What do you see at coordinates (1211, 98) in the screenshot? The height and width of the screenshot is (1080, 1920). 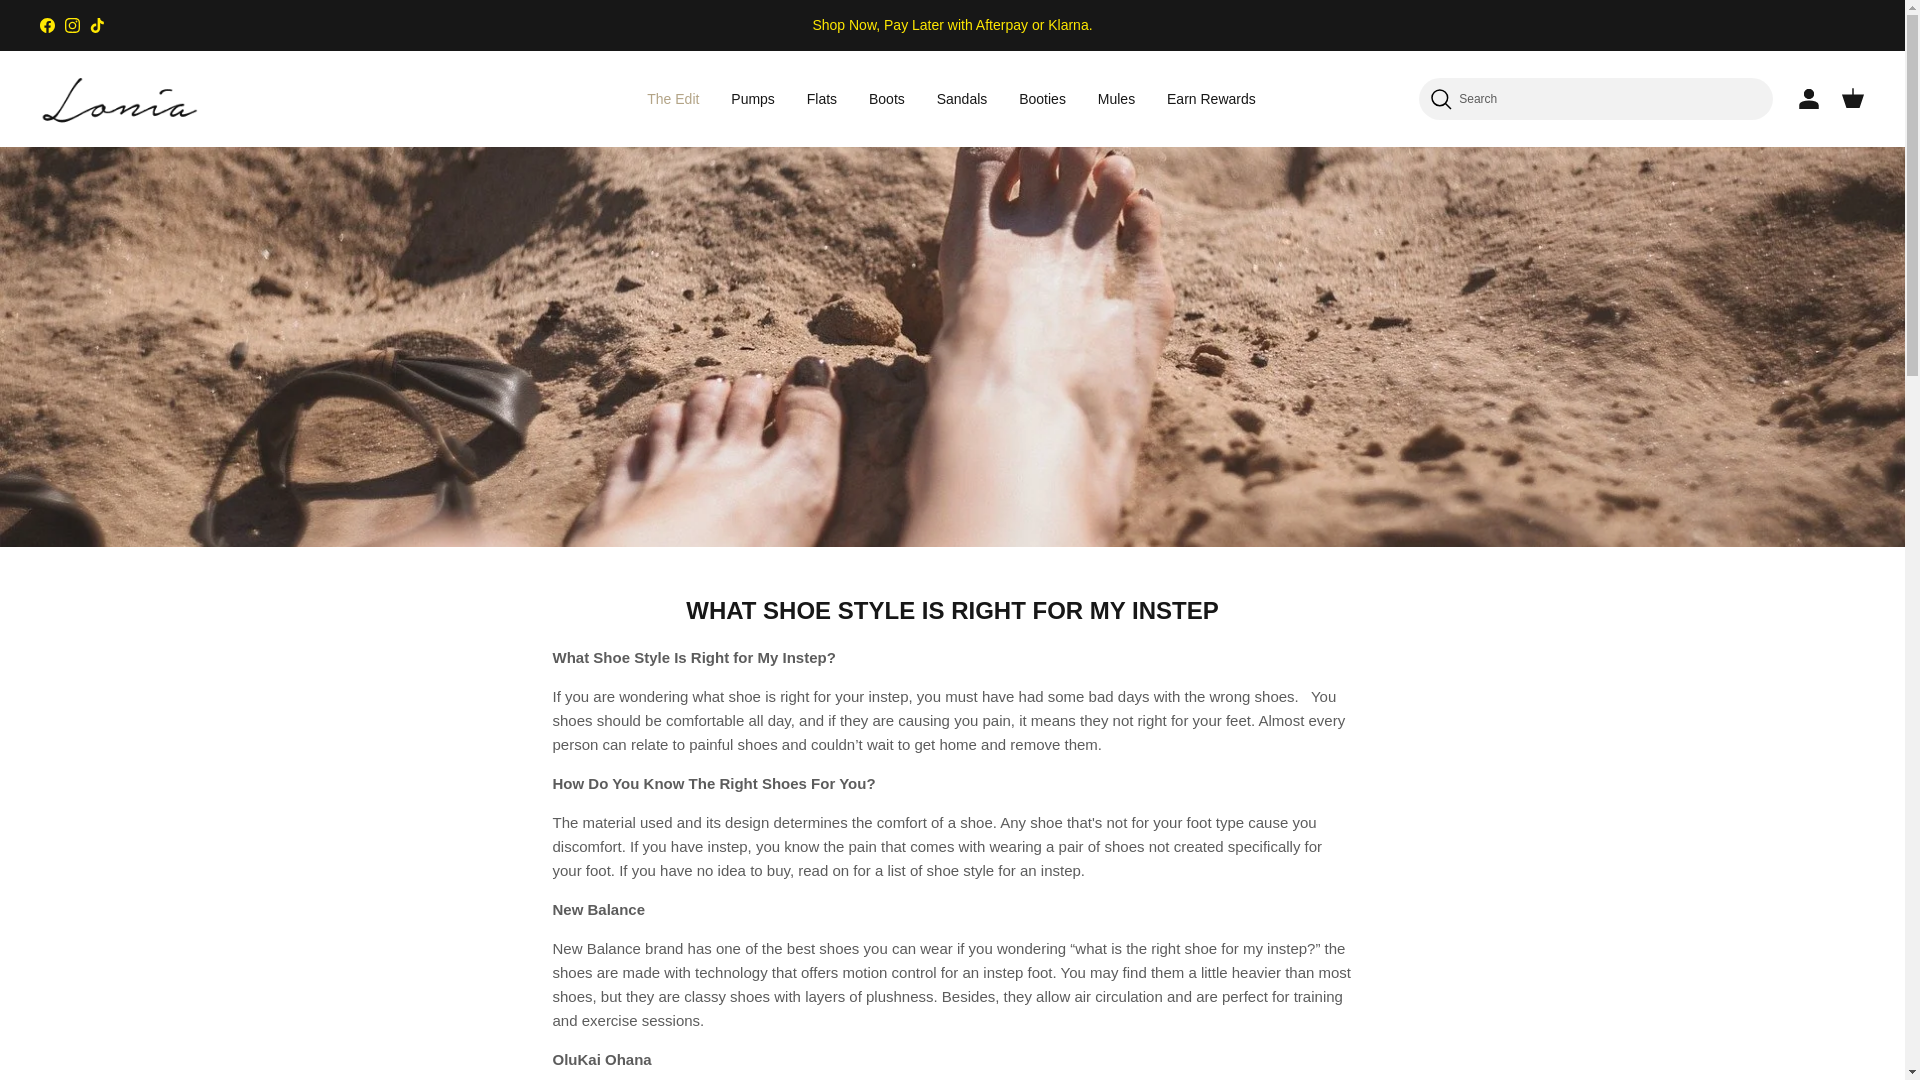 I see `Earn Rewards` at bounding box center [1211, 98].